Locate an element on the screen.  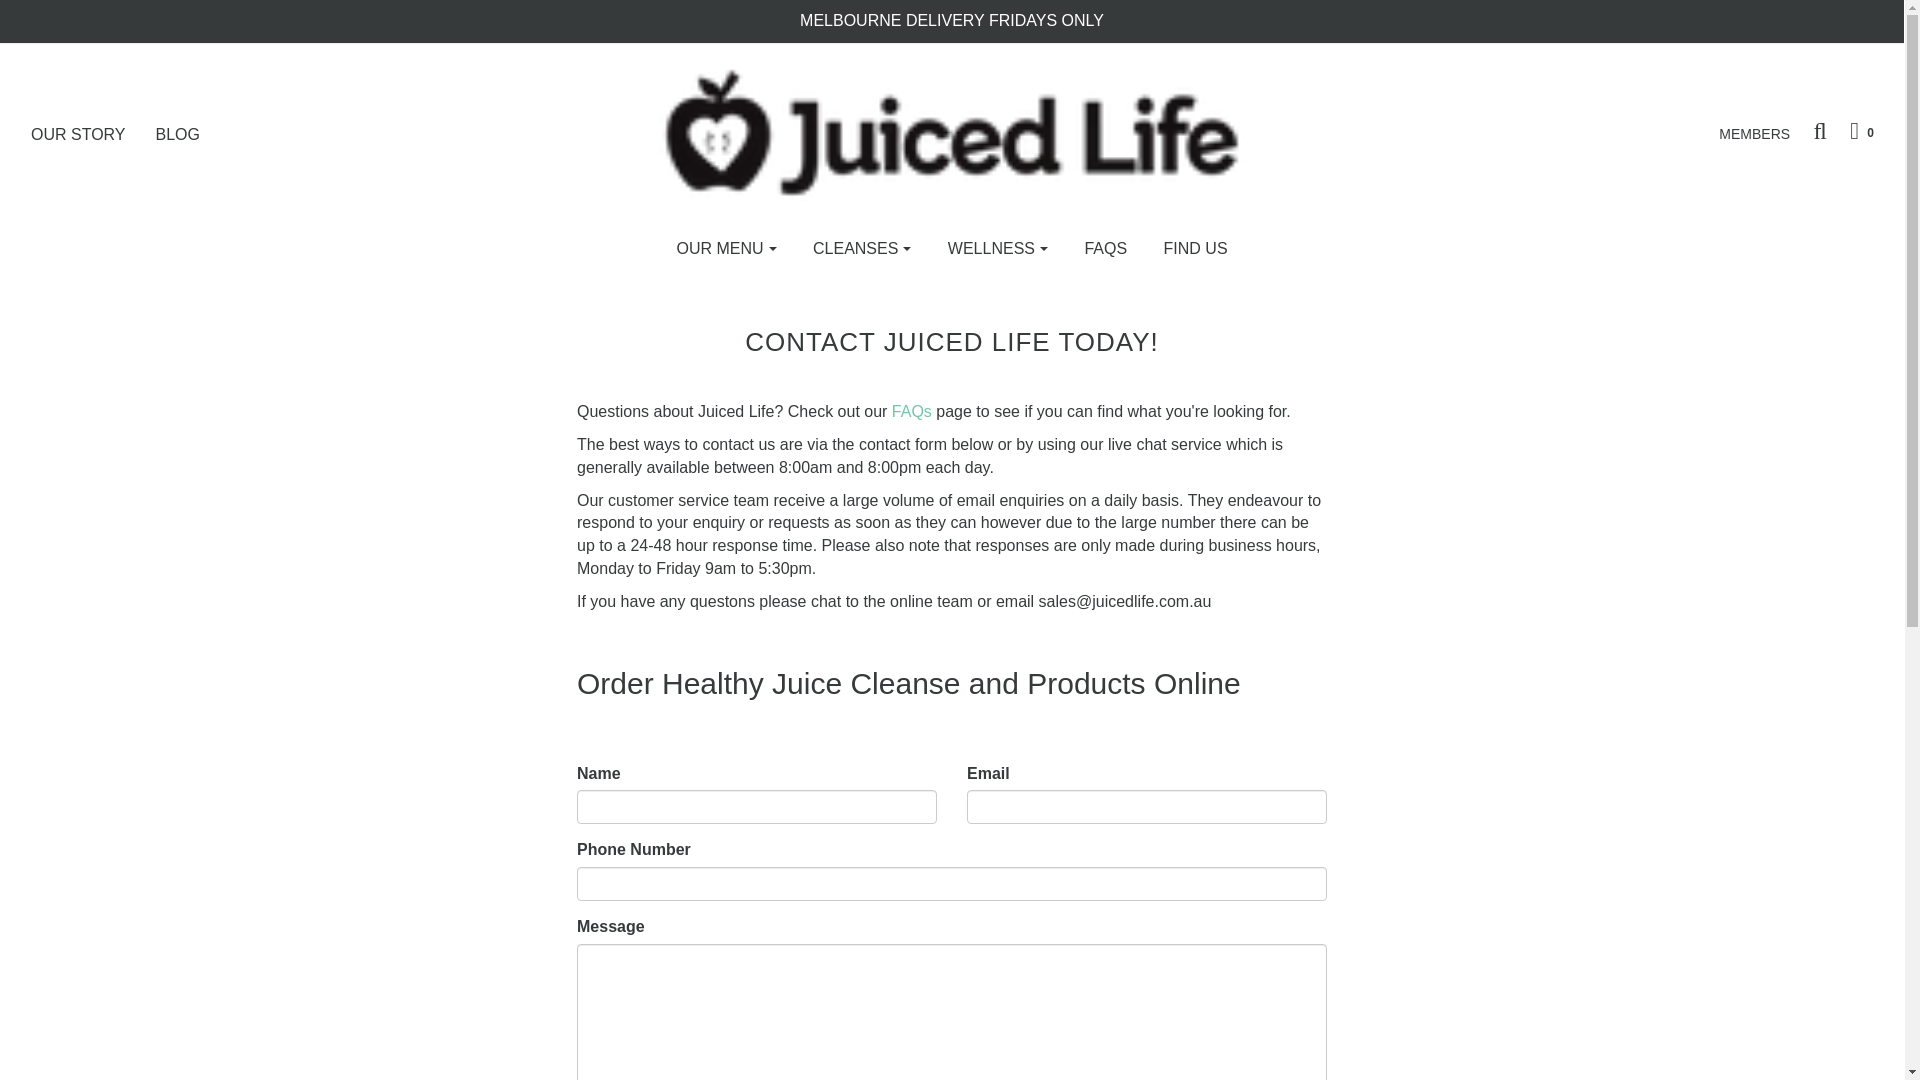
MEMBERS is located at coordinates (1744, 139).